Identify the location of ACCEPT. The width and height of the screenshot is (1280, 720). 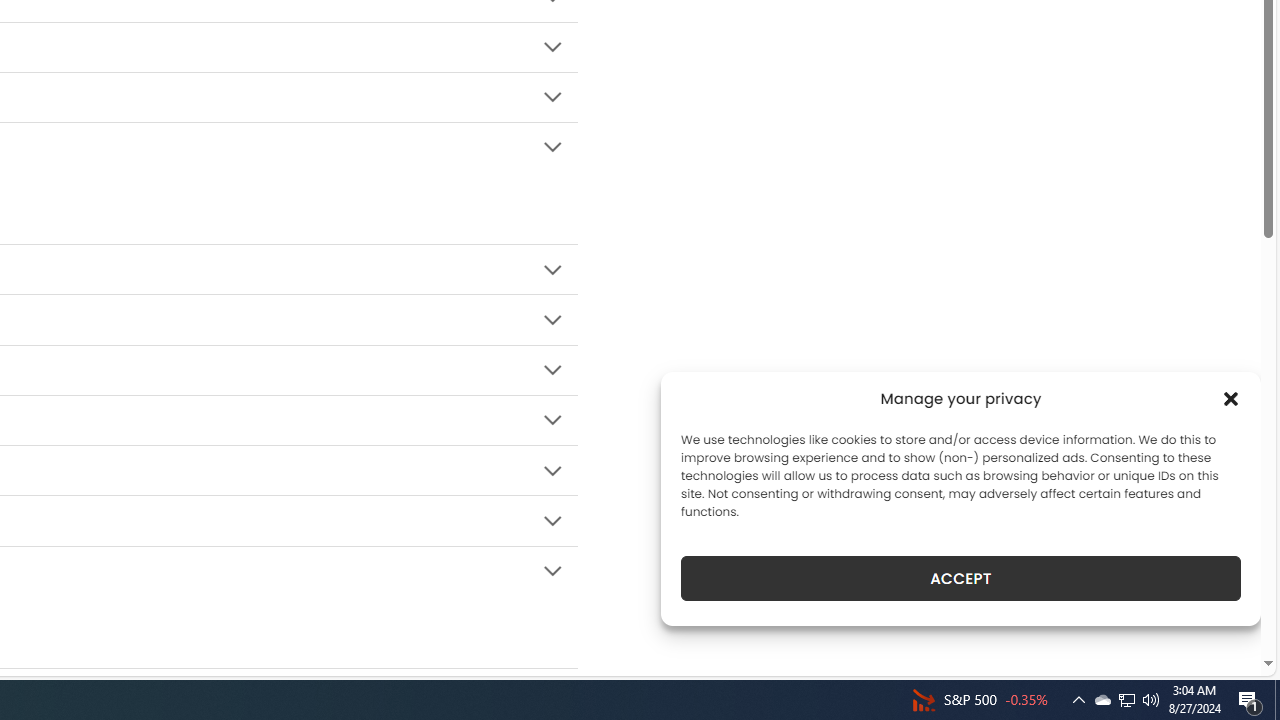
(960, 578).